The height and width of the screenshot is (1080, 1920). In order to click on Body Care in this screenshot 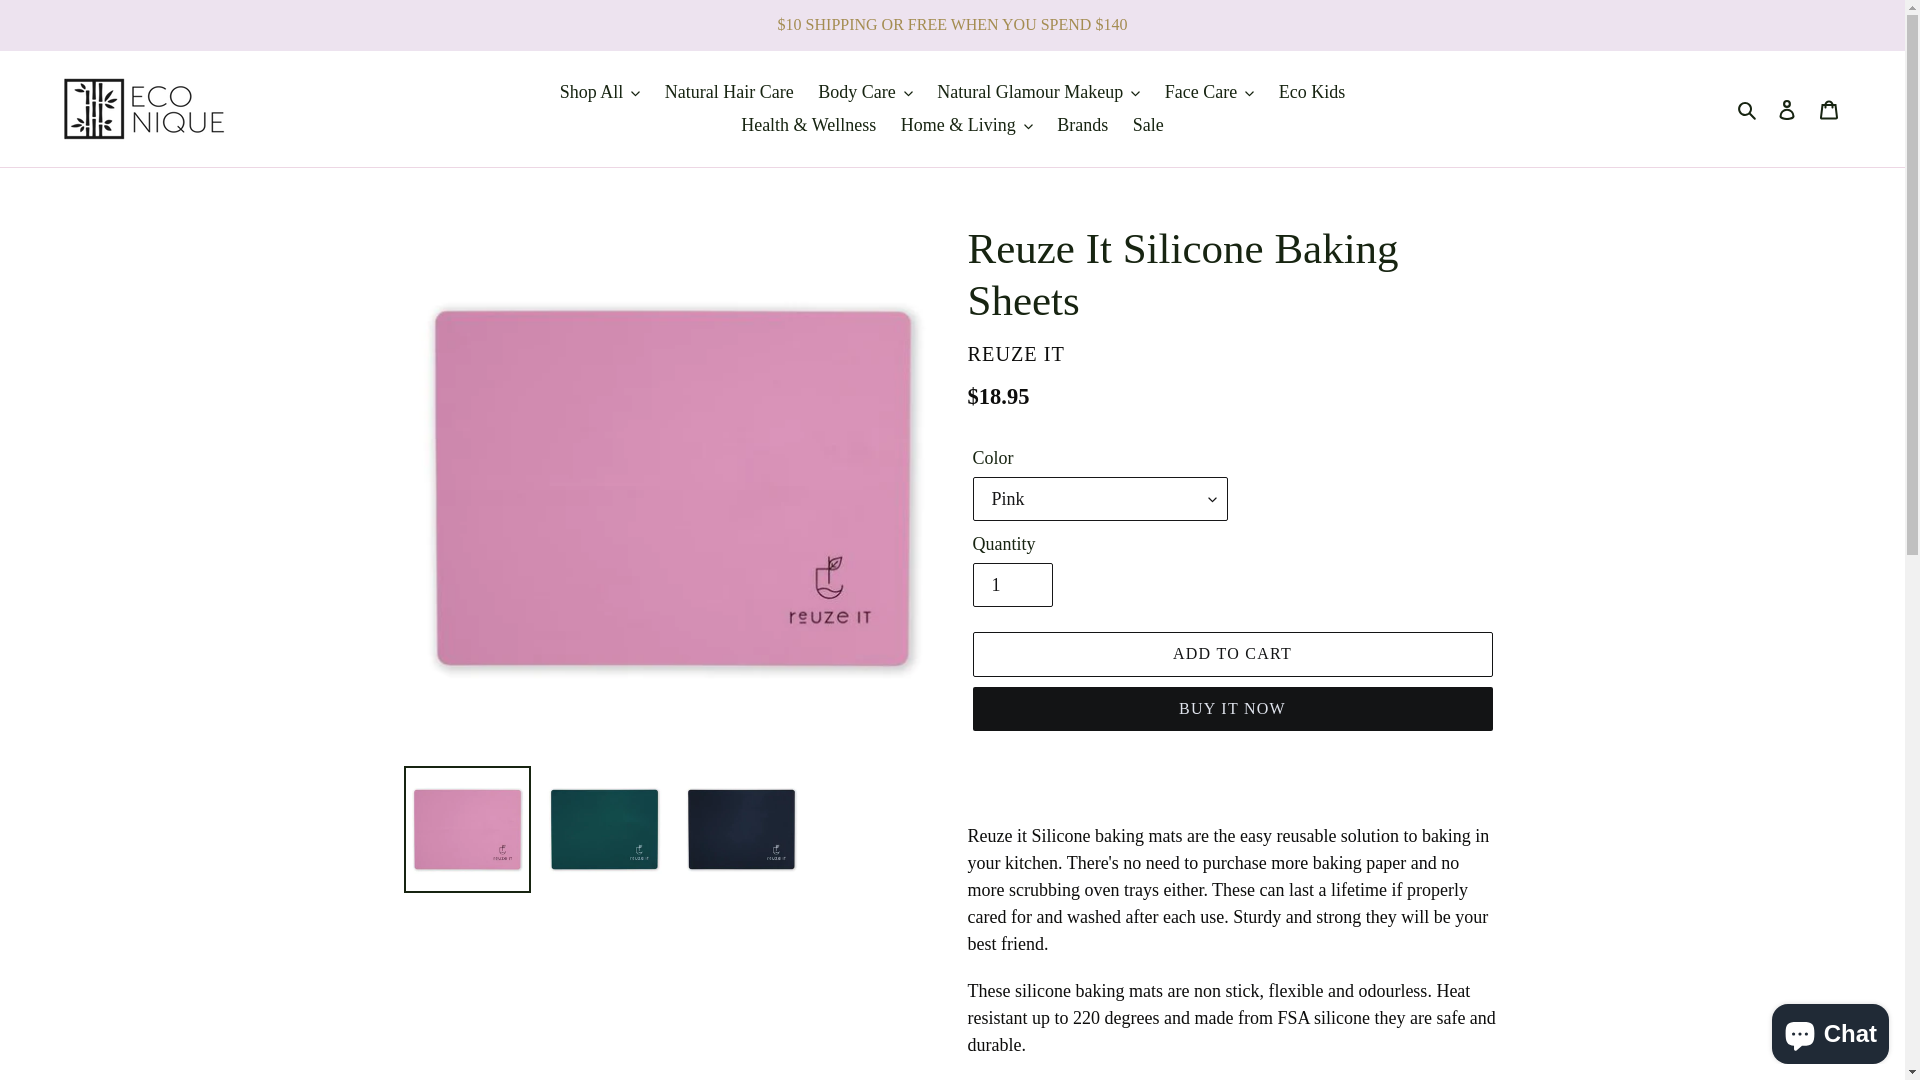, I will do `click(865, 92)`.